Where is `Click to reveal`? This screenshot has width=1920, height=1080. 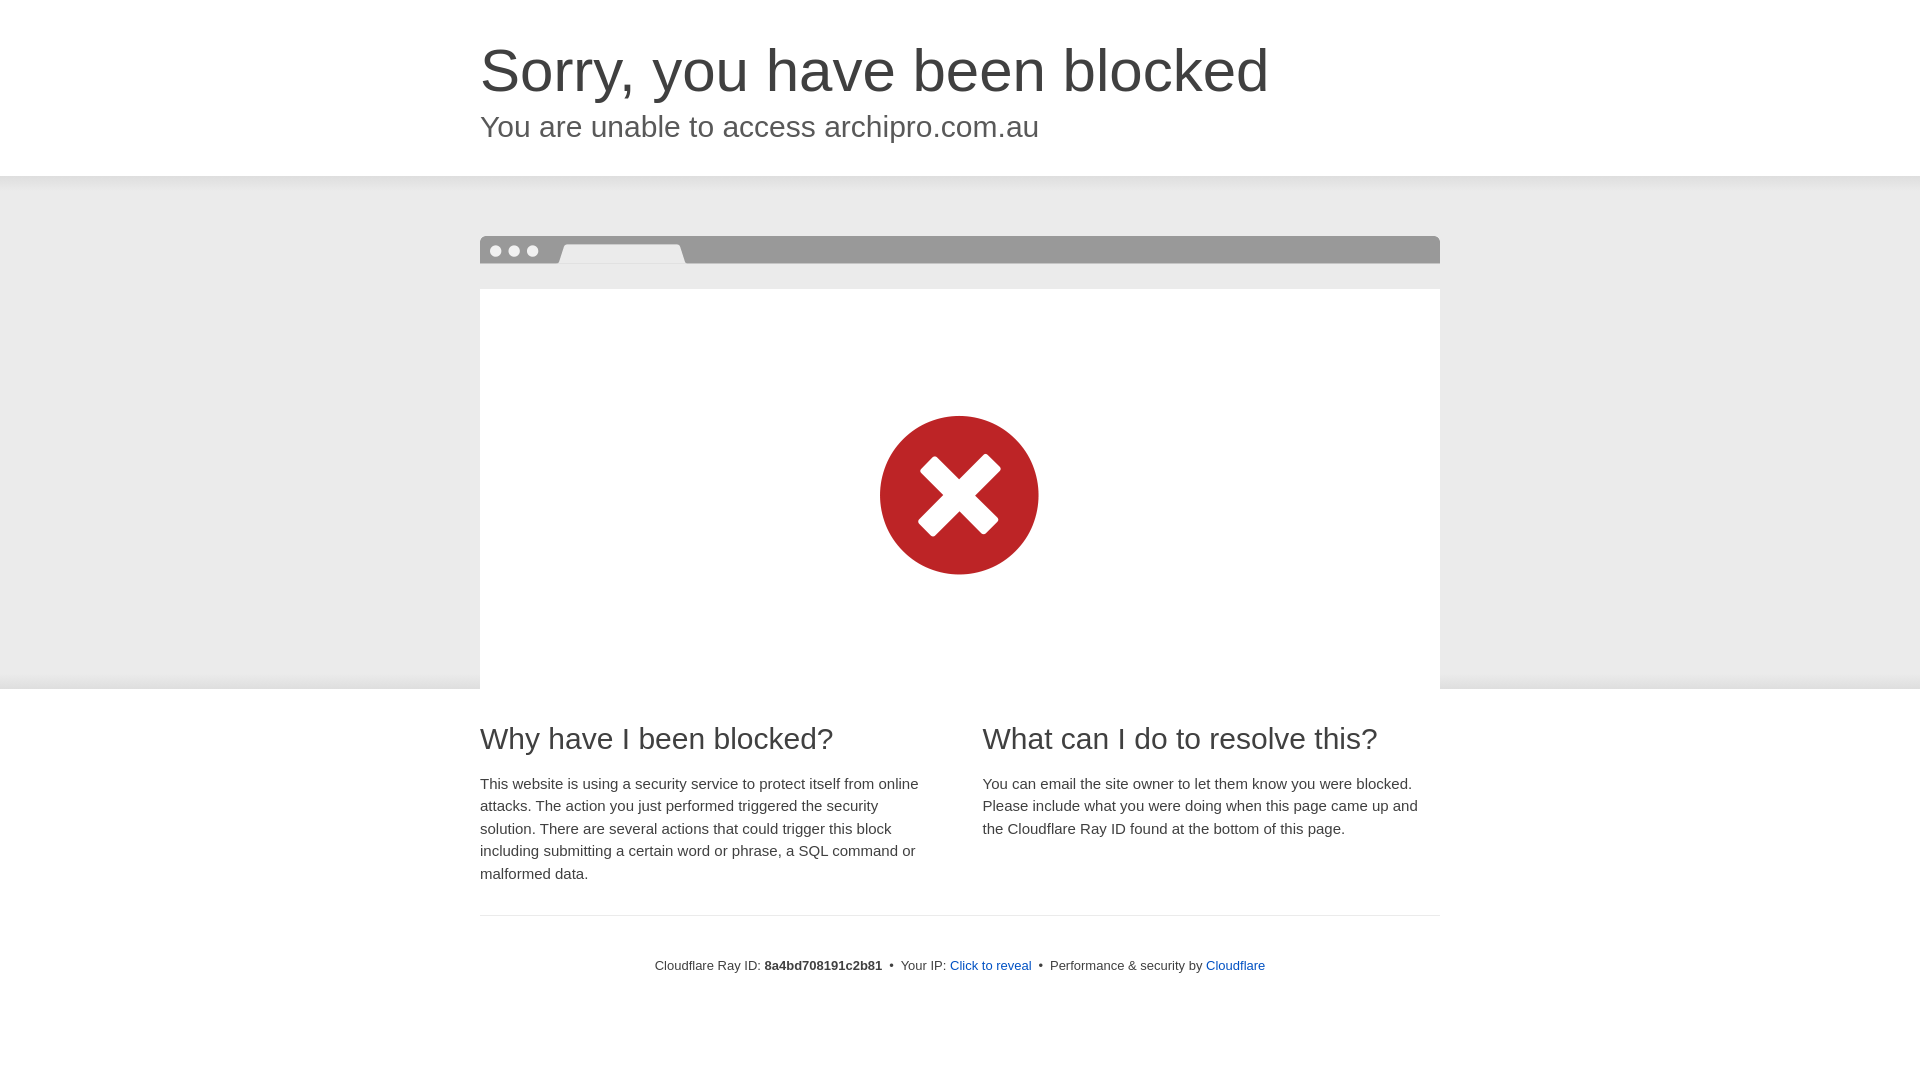 Click to reveal is located at coordinates (991, 966).